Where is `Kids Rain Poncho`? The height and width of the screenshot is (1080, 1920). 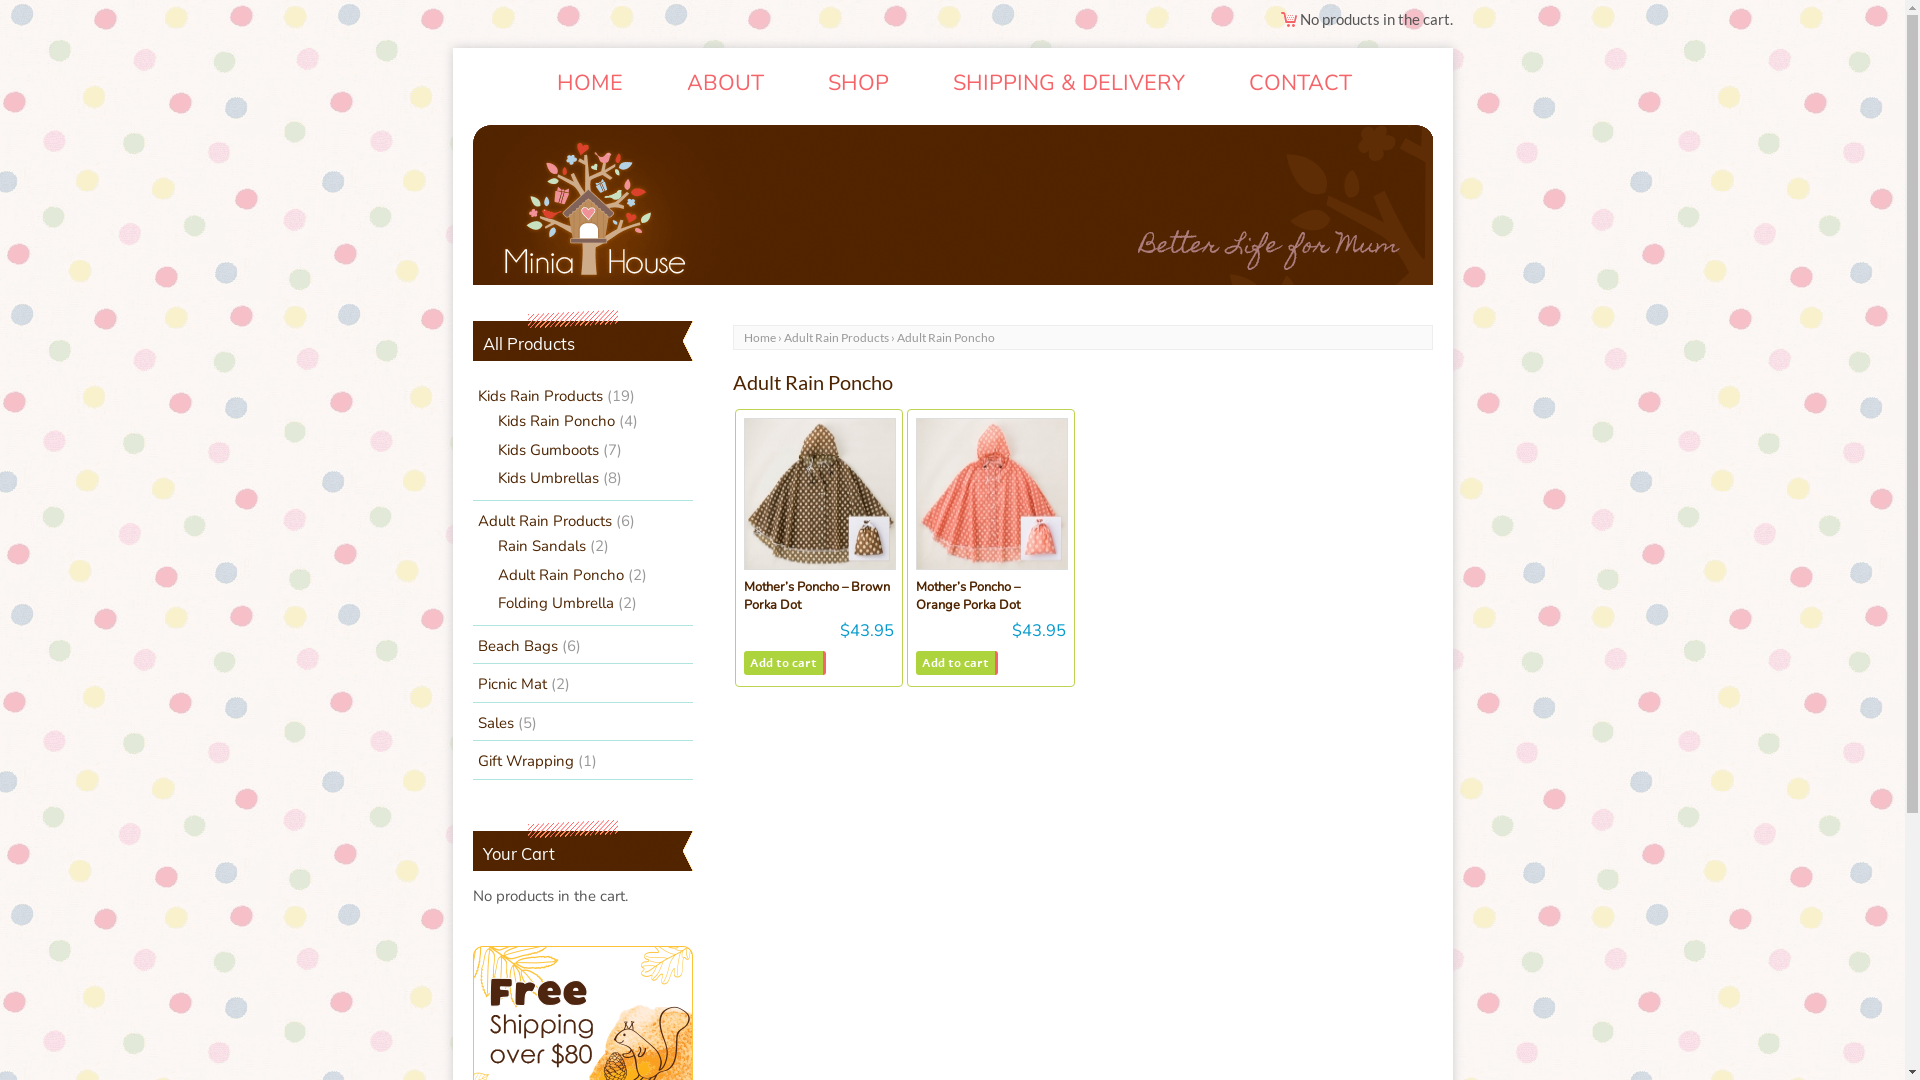 Kids Rain Poncho is located at coordinates (556, 421).